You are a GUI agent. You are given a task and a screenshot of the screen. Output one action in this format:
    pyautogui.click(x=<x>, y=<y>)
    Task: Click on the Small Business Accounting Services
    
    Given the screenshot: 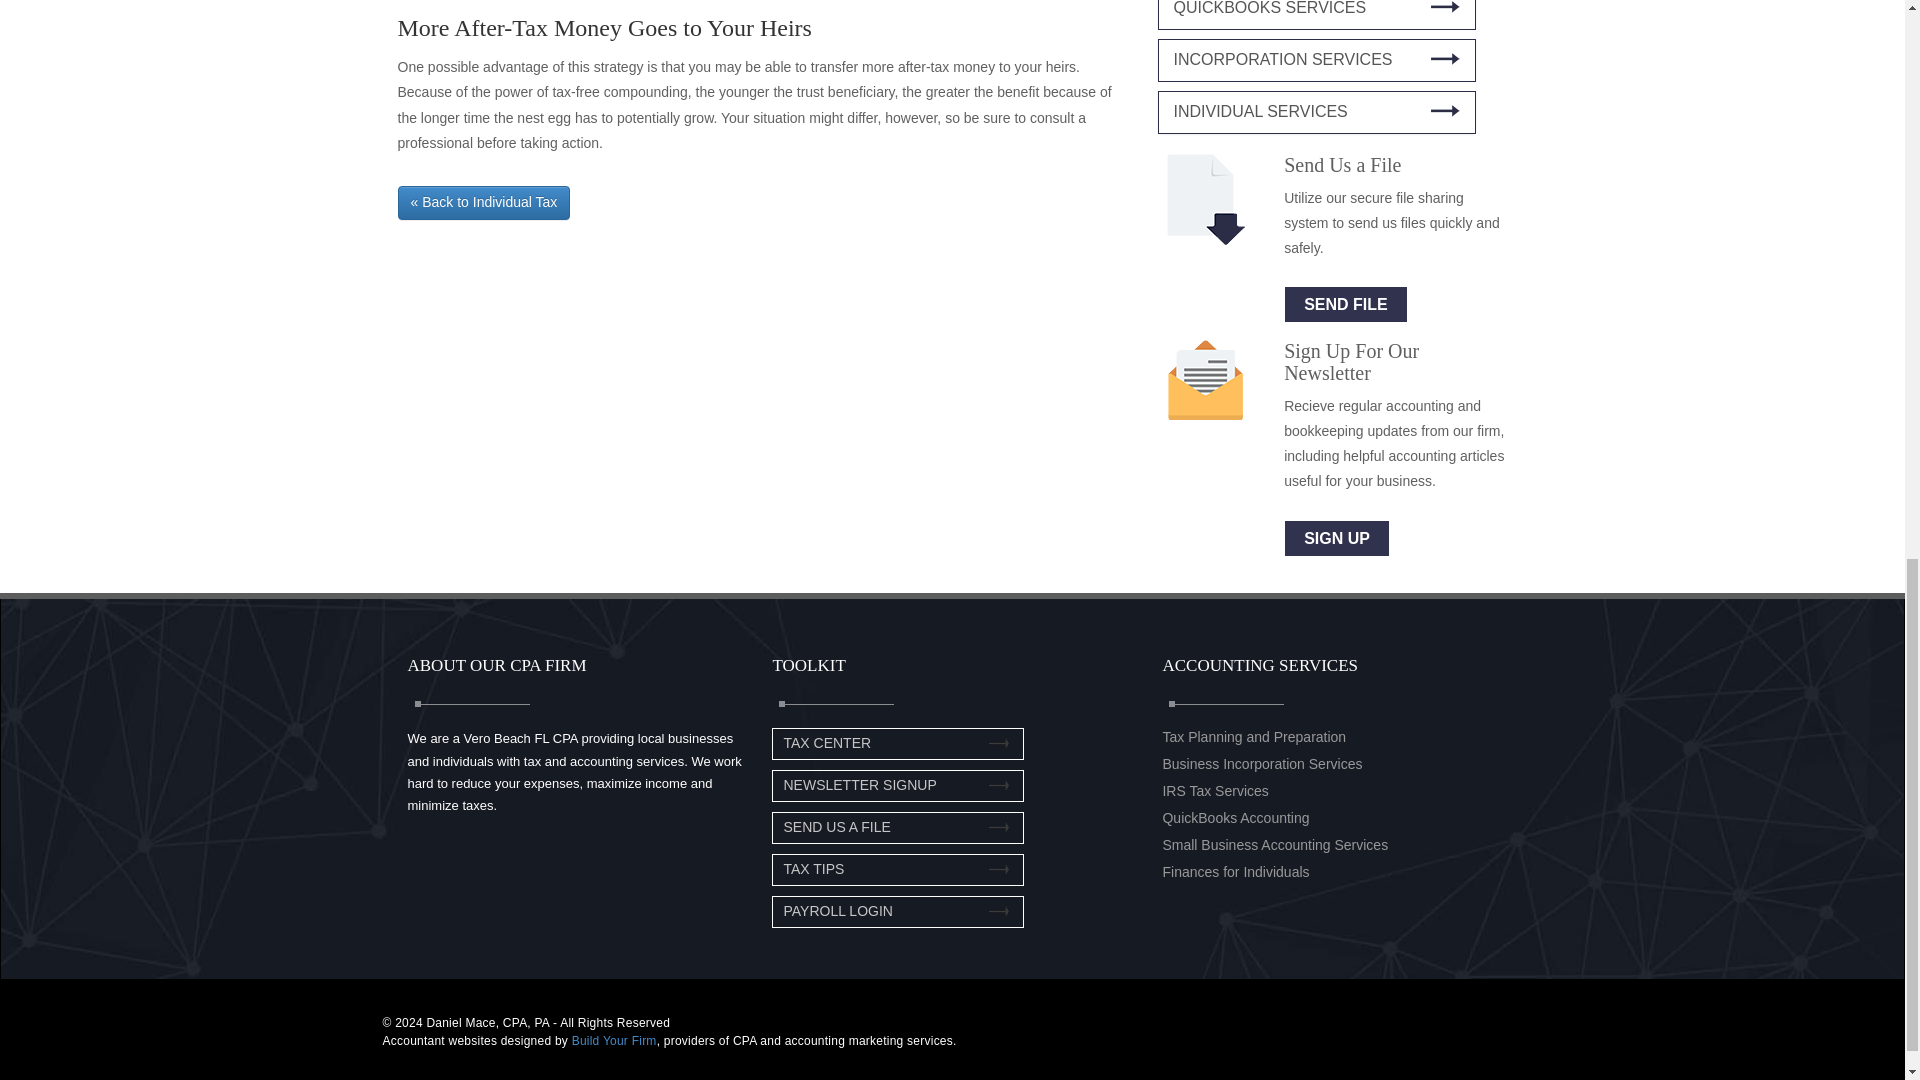 What is the action you would take?
    pyautogui.click(x=1274, y=845)
    